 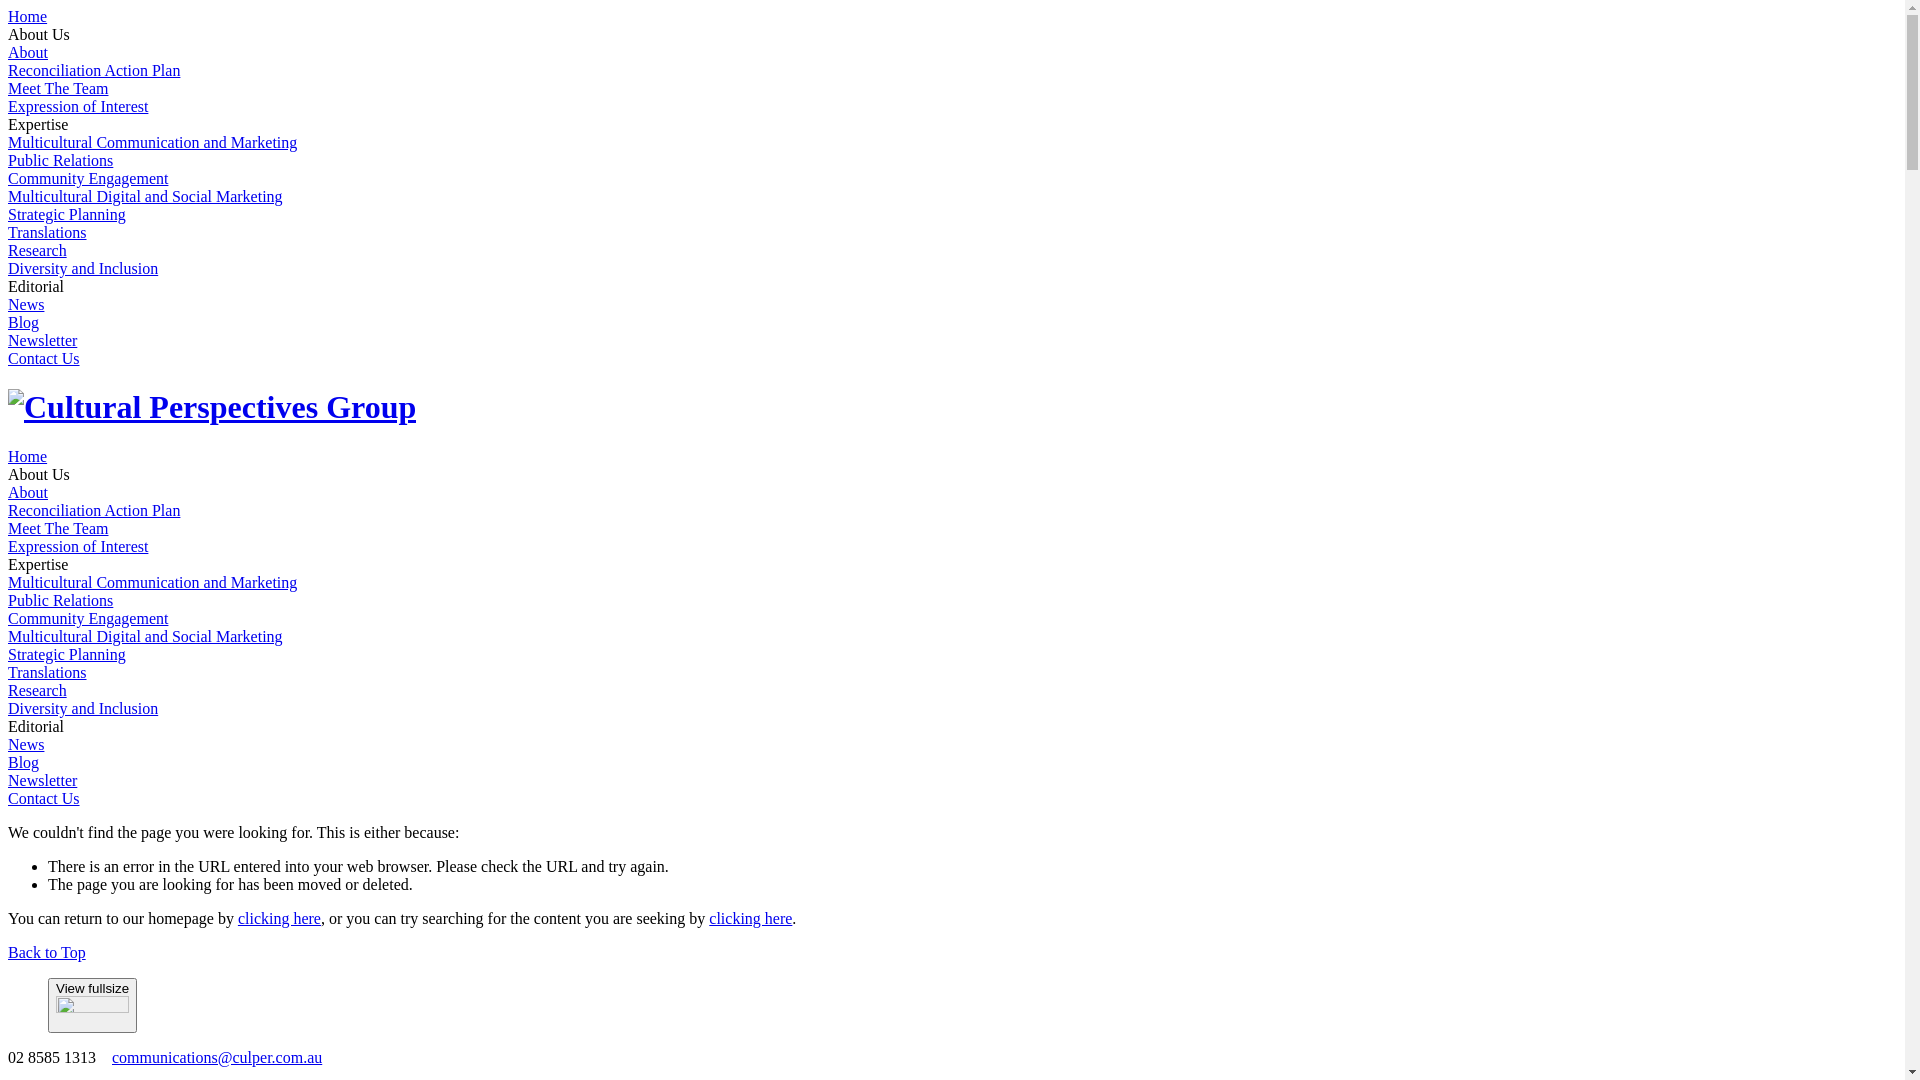 What do you see at coordinates (38, 250) in the screenshot?
I see `Research` at bounding box center [38, 250].